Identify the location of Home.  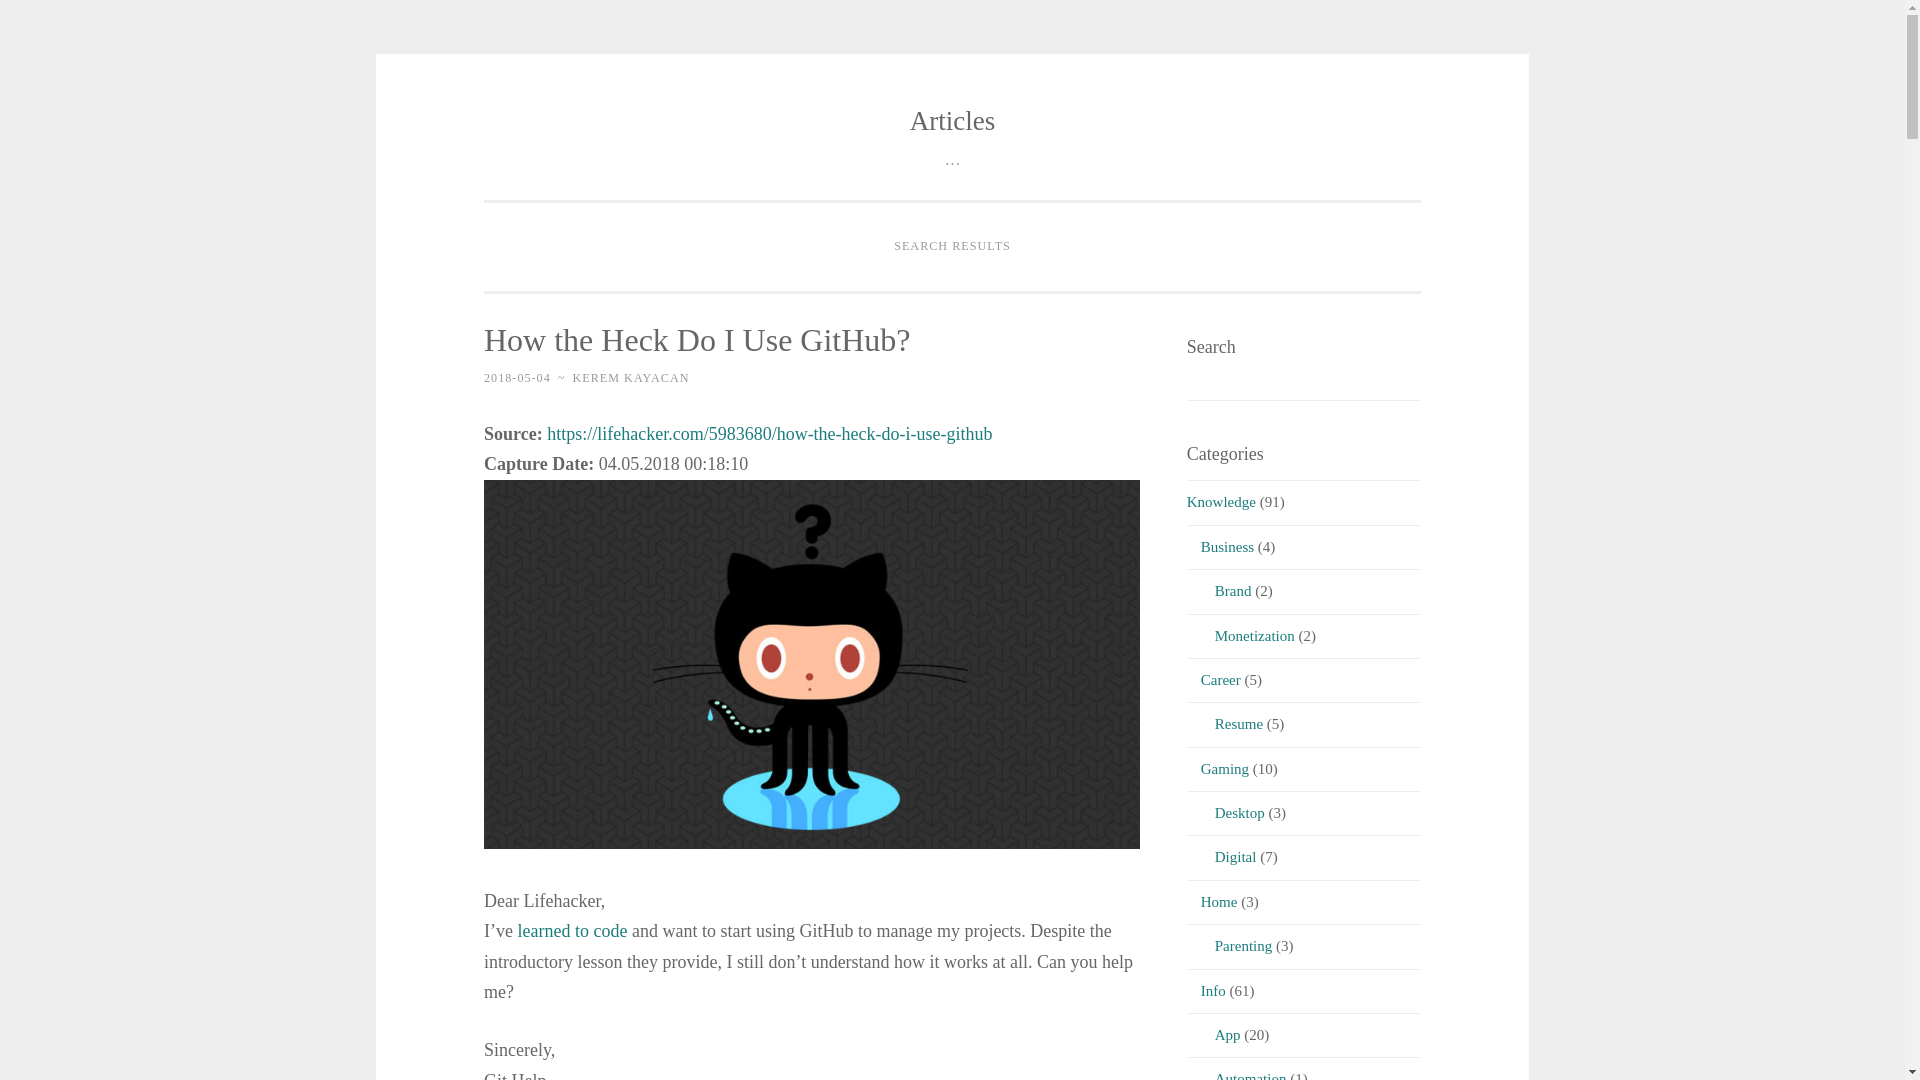
(1212, 902).